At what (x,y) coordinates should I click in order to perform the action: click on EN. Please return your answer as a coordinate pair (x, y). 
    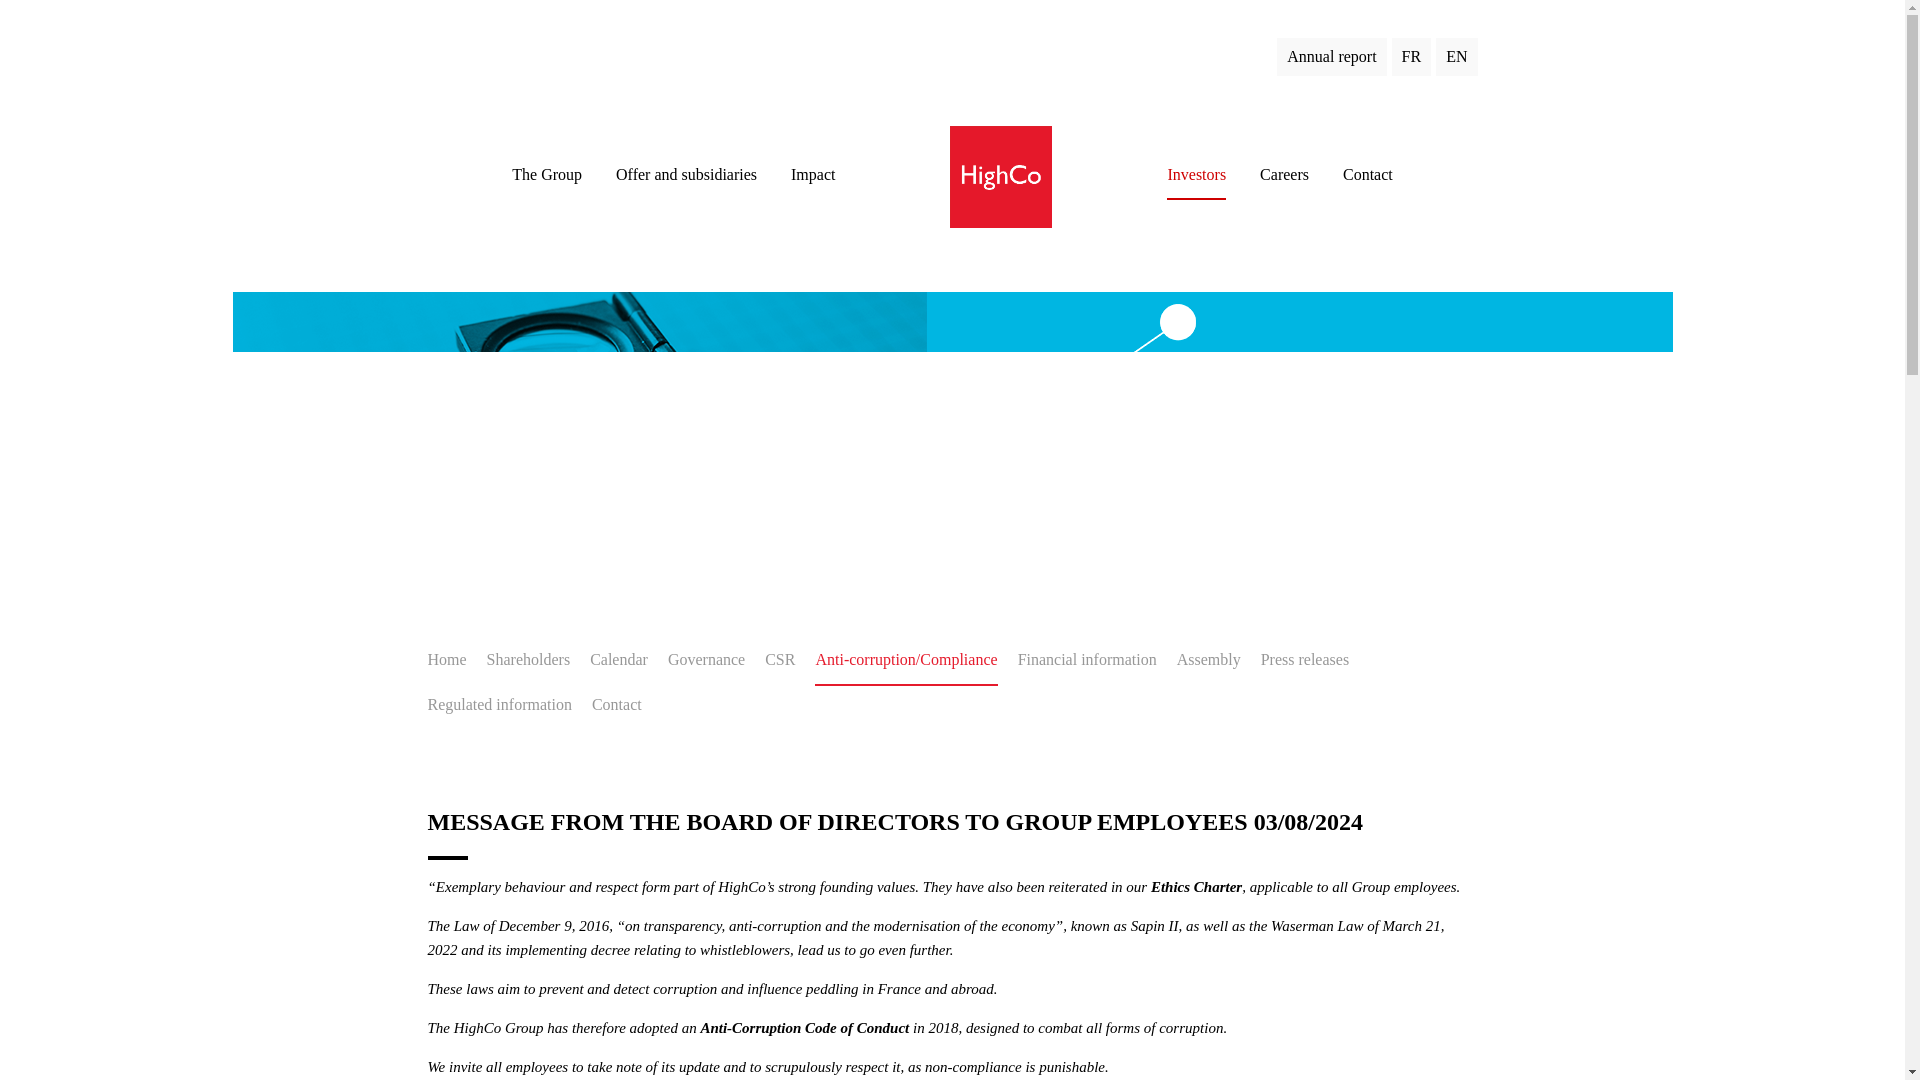
    Looking at the image, I should click on (1453, 56).